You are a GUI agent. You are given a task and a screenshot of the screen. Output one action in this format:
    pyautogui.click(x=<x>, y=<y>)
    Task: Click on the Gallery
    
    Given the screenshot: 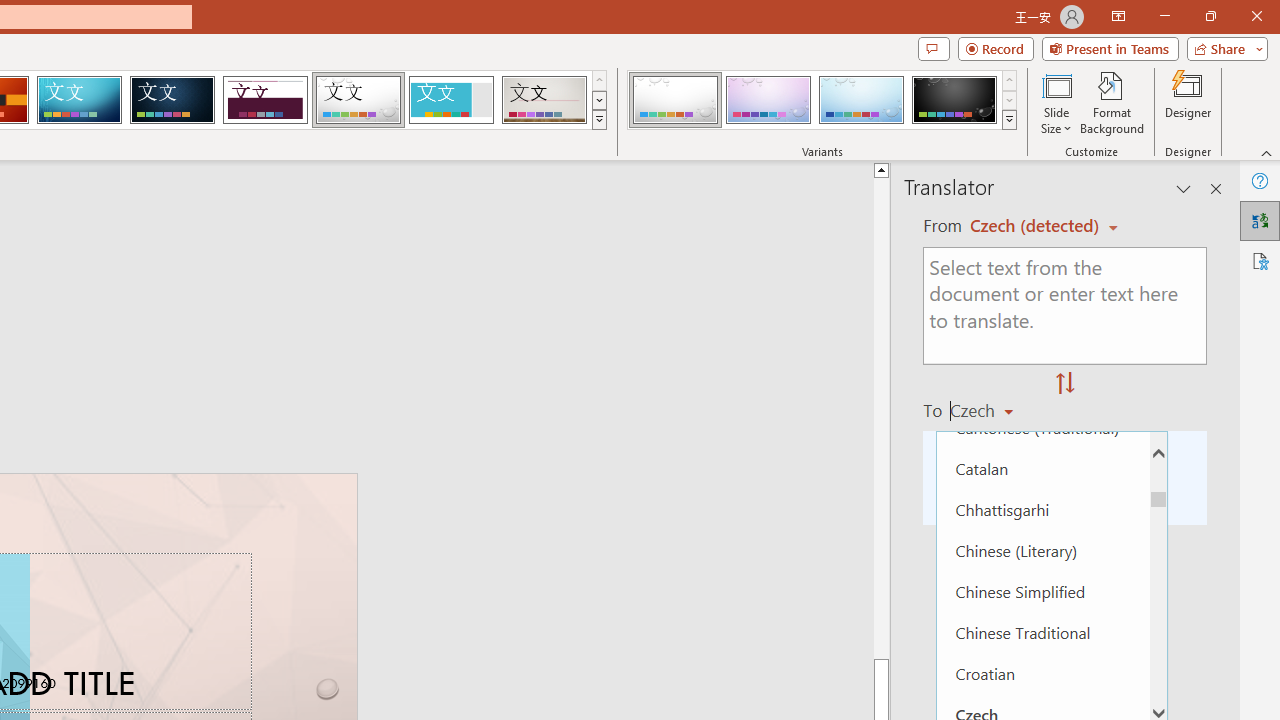 What is the action you would take?
    pyautogui.click(x=544, y=100)
    